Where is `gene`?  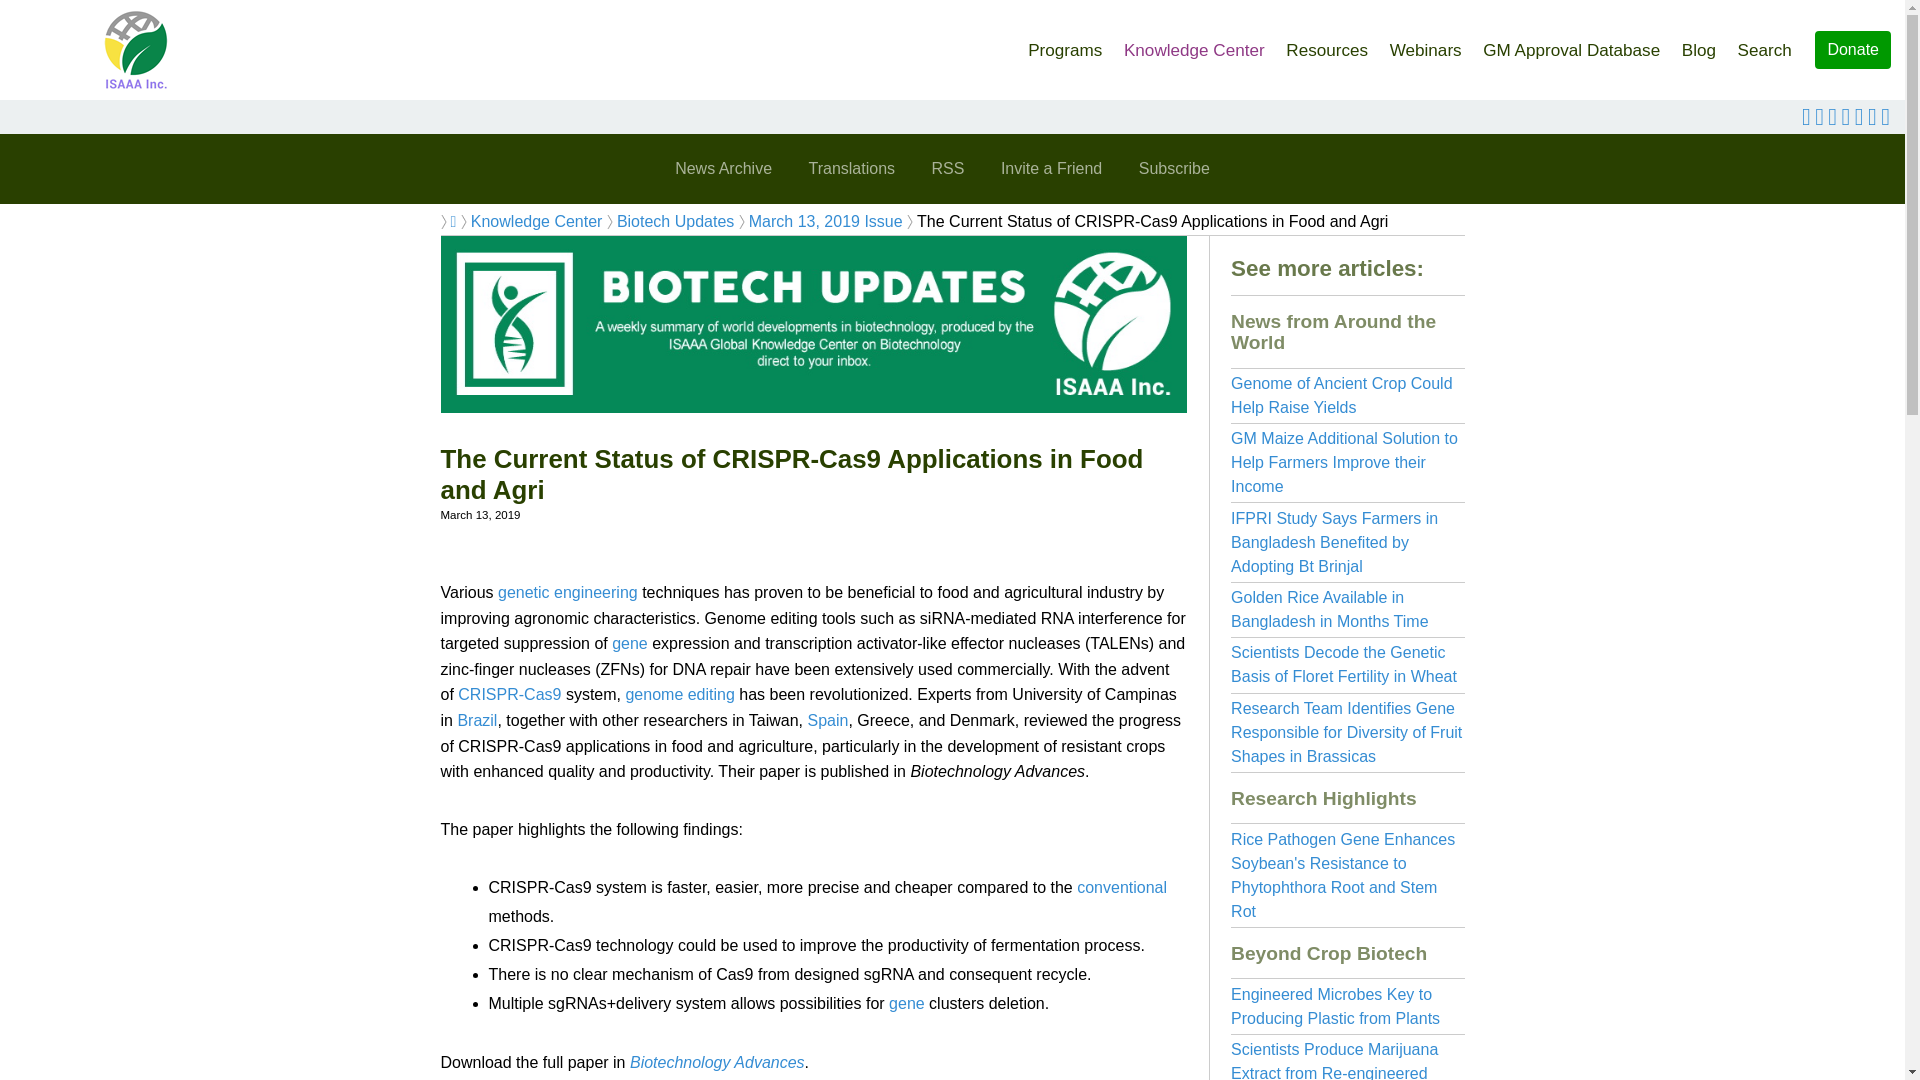
gene is located at coordinates (630, 644).